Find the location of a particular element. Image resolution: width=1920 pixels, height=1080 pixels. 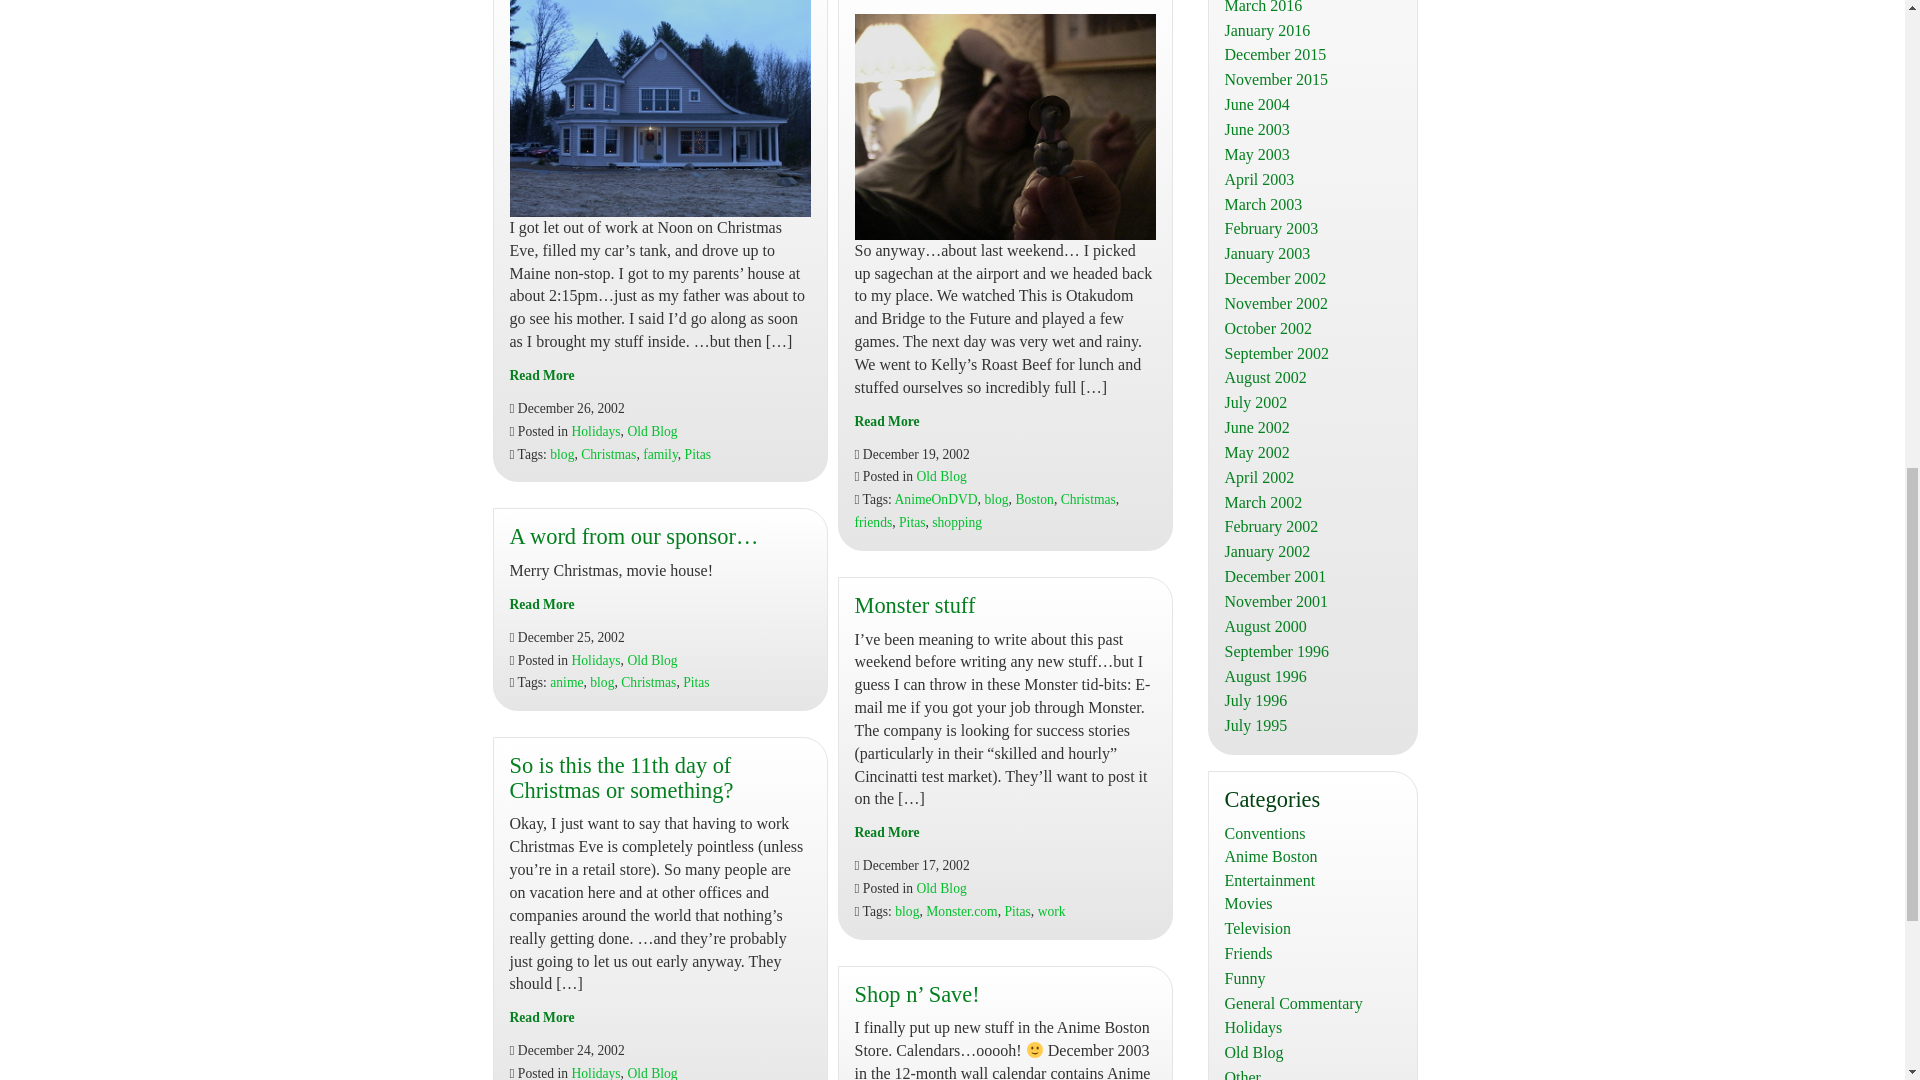

Read More is located at coordinates (542, 376).